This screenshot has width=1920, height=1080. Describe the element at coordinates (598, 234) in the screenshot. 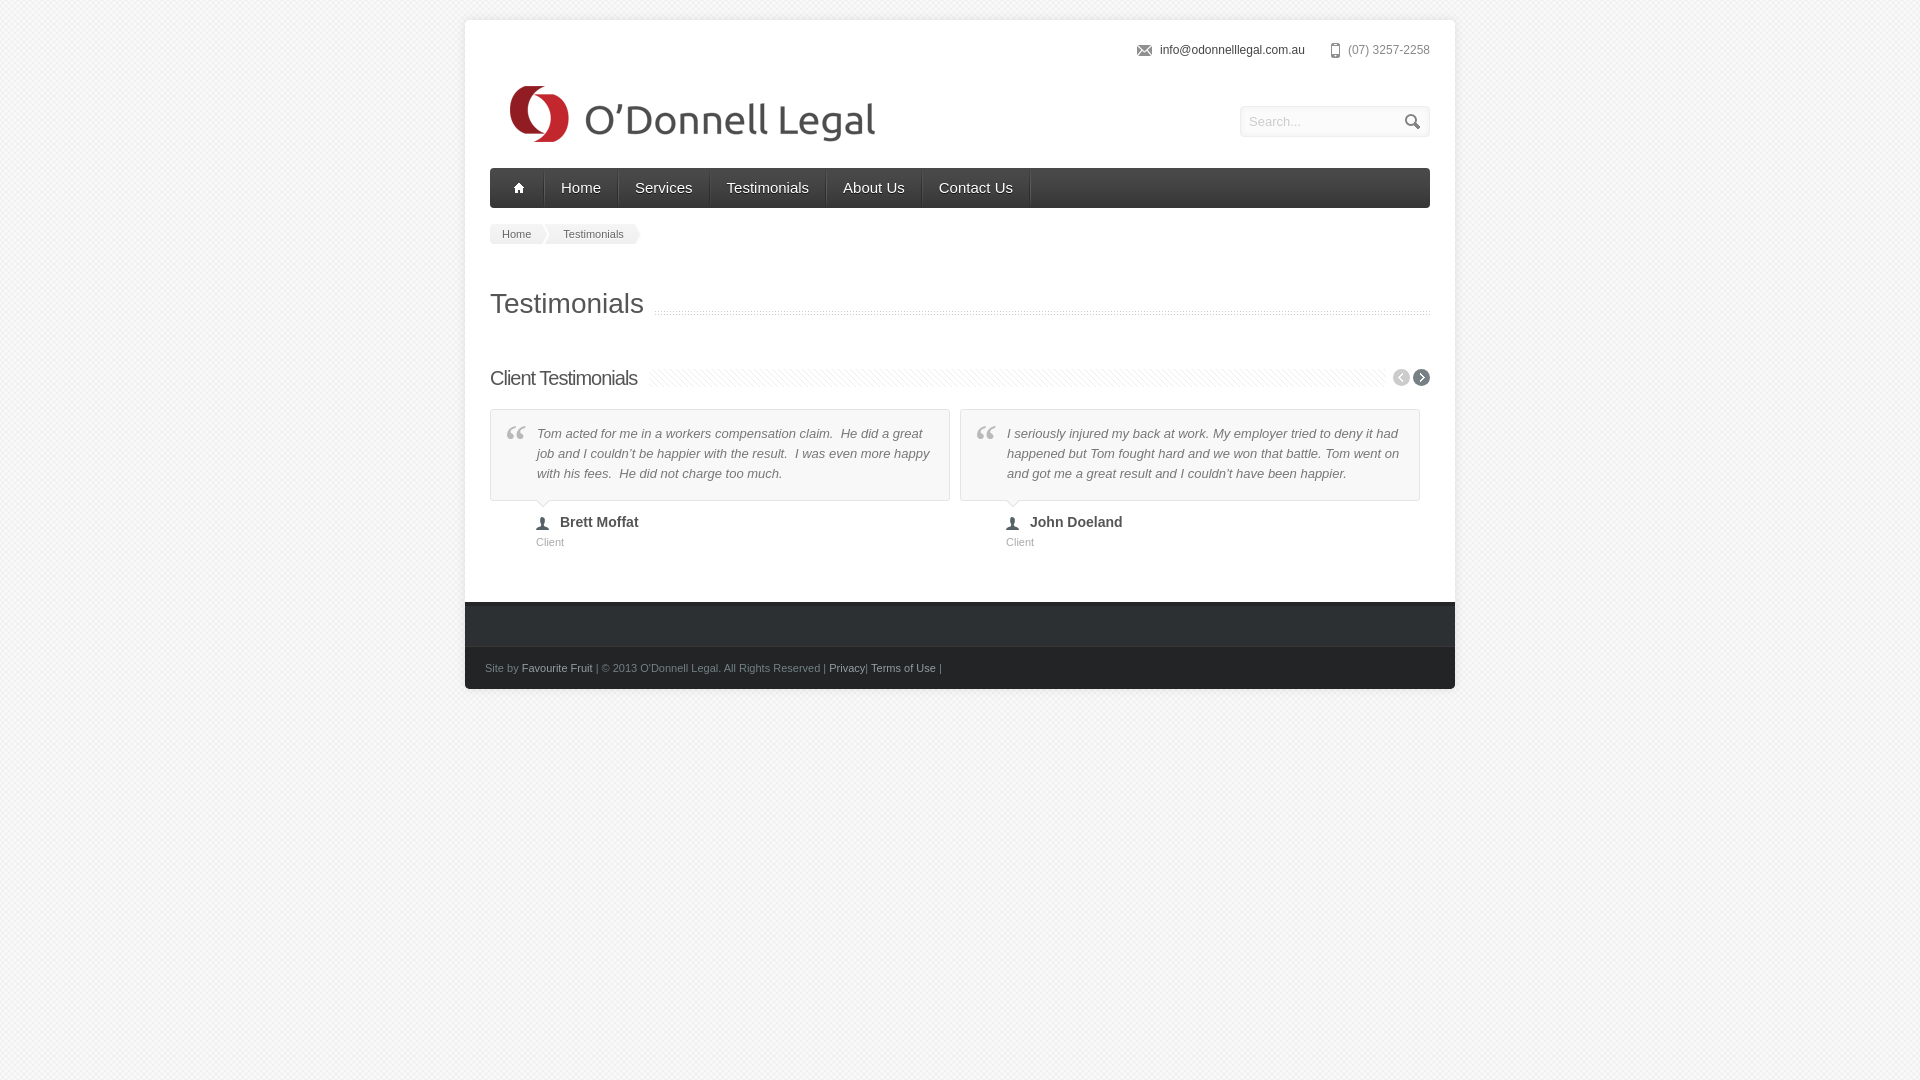

I see `Testimonials` at that location.